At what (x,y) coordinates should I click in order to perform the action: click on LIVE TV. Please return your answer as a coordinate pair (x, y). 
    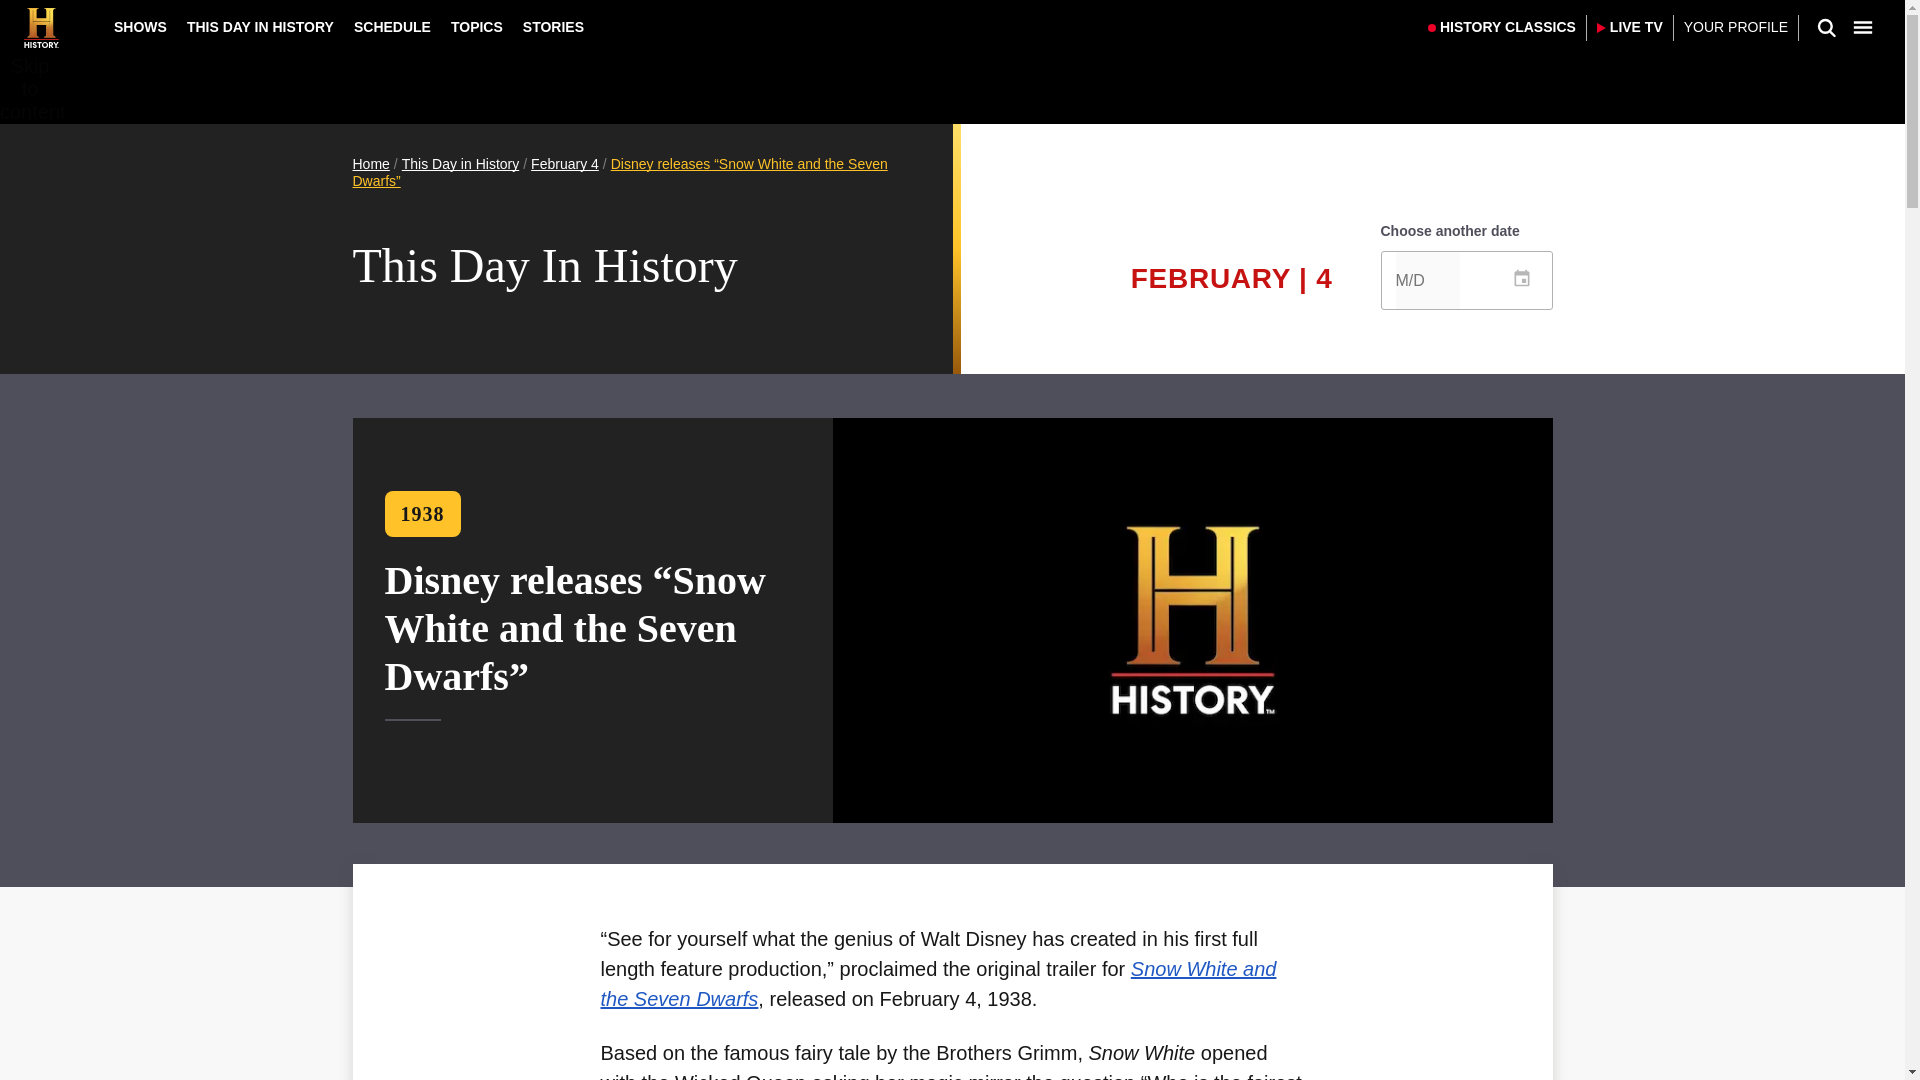
    Looking at the image, I should click on (1630, 28).